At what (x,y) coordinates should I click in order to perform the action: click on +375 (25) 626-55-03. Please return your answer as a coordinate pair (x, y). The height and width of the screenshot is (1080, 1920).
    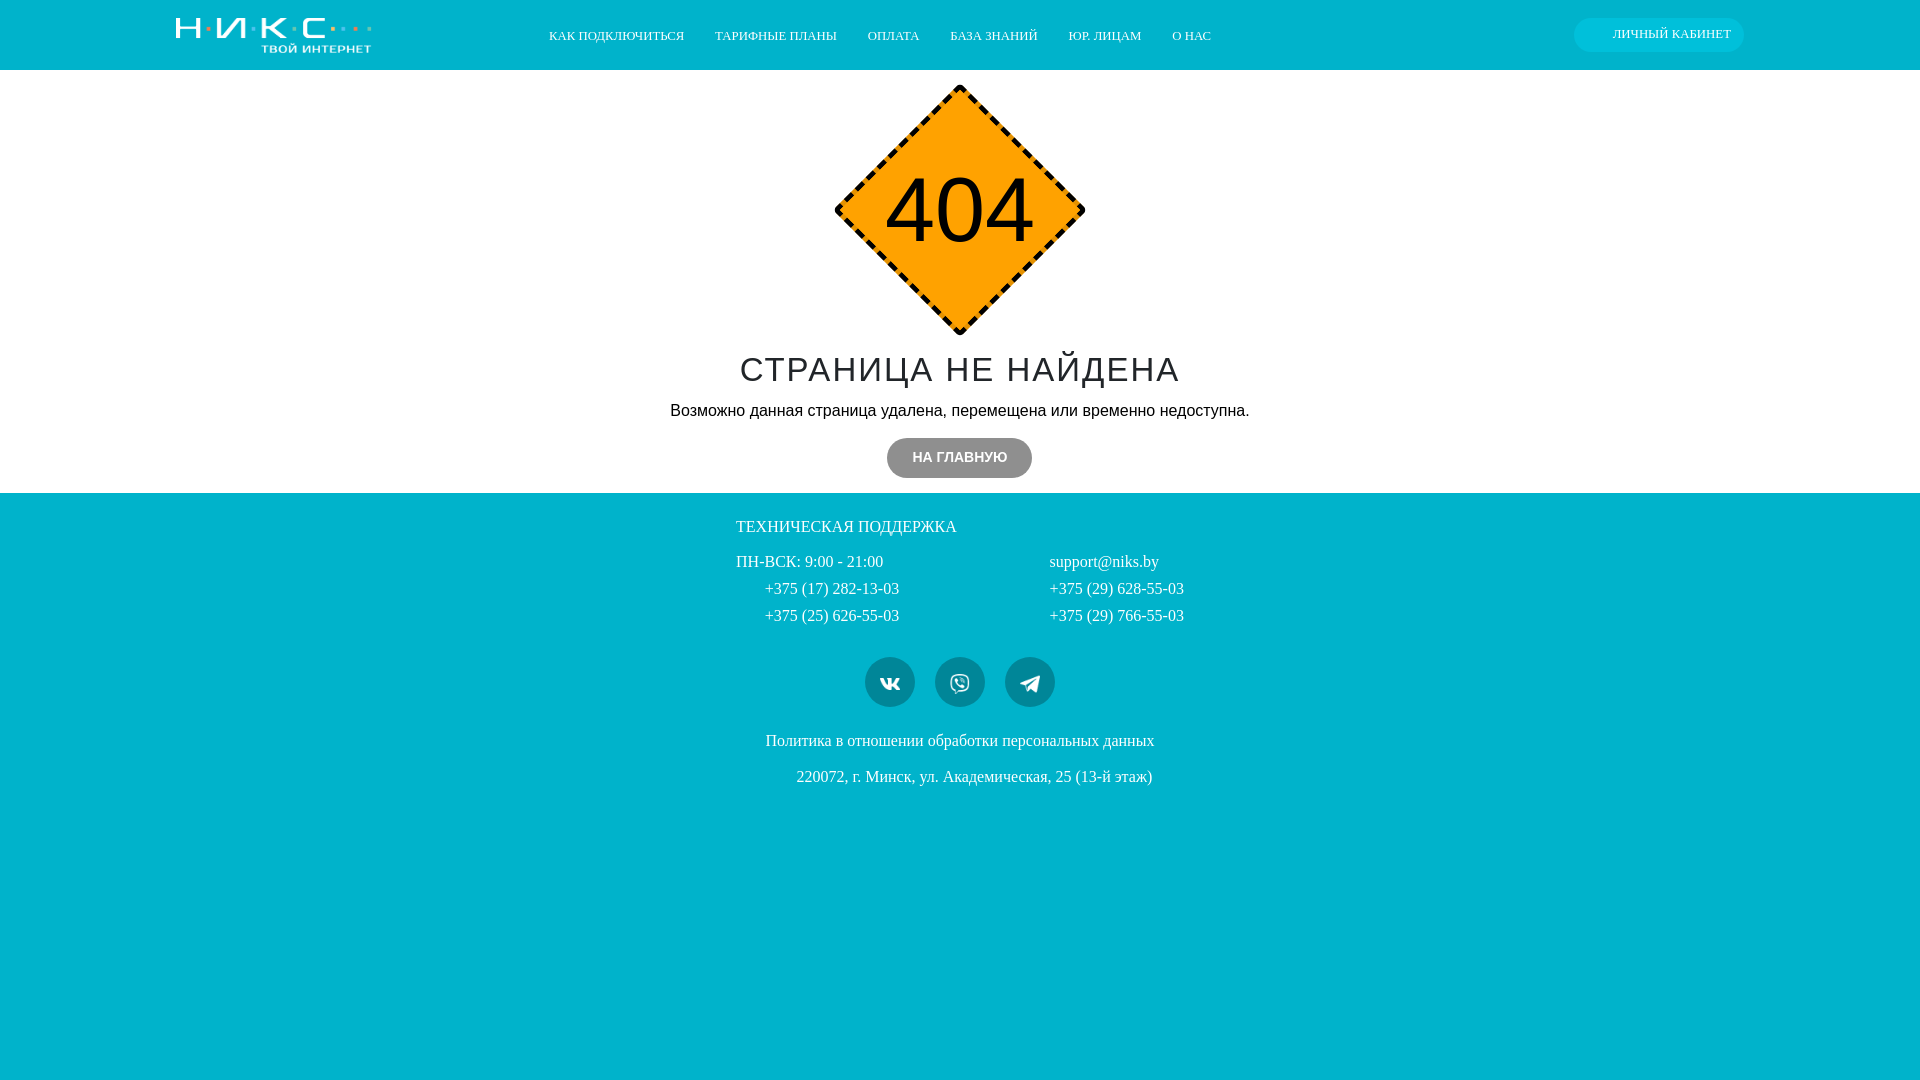
    Looking at the image, I should click on (818, 615).